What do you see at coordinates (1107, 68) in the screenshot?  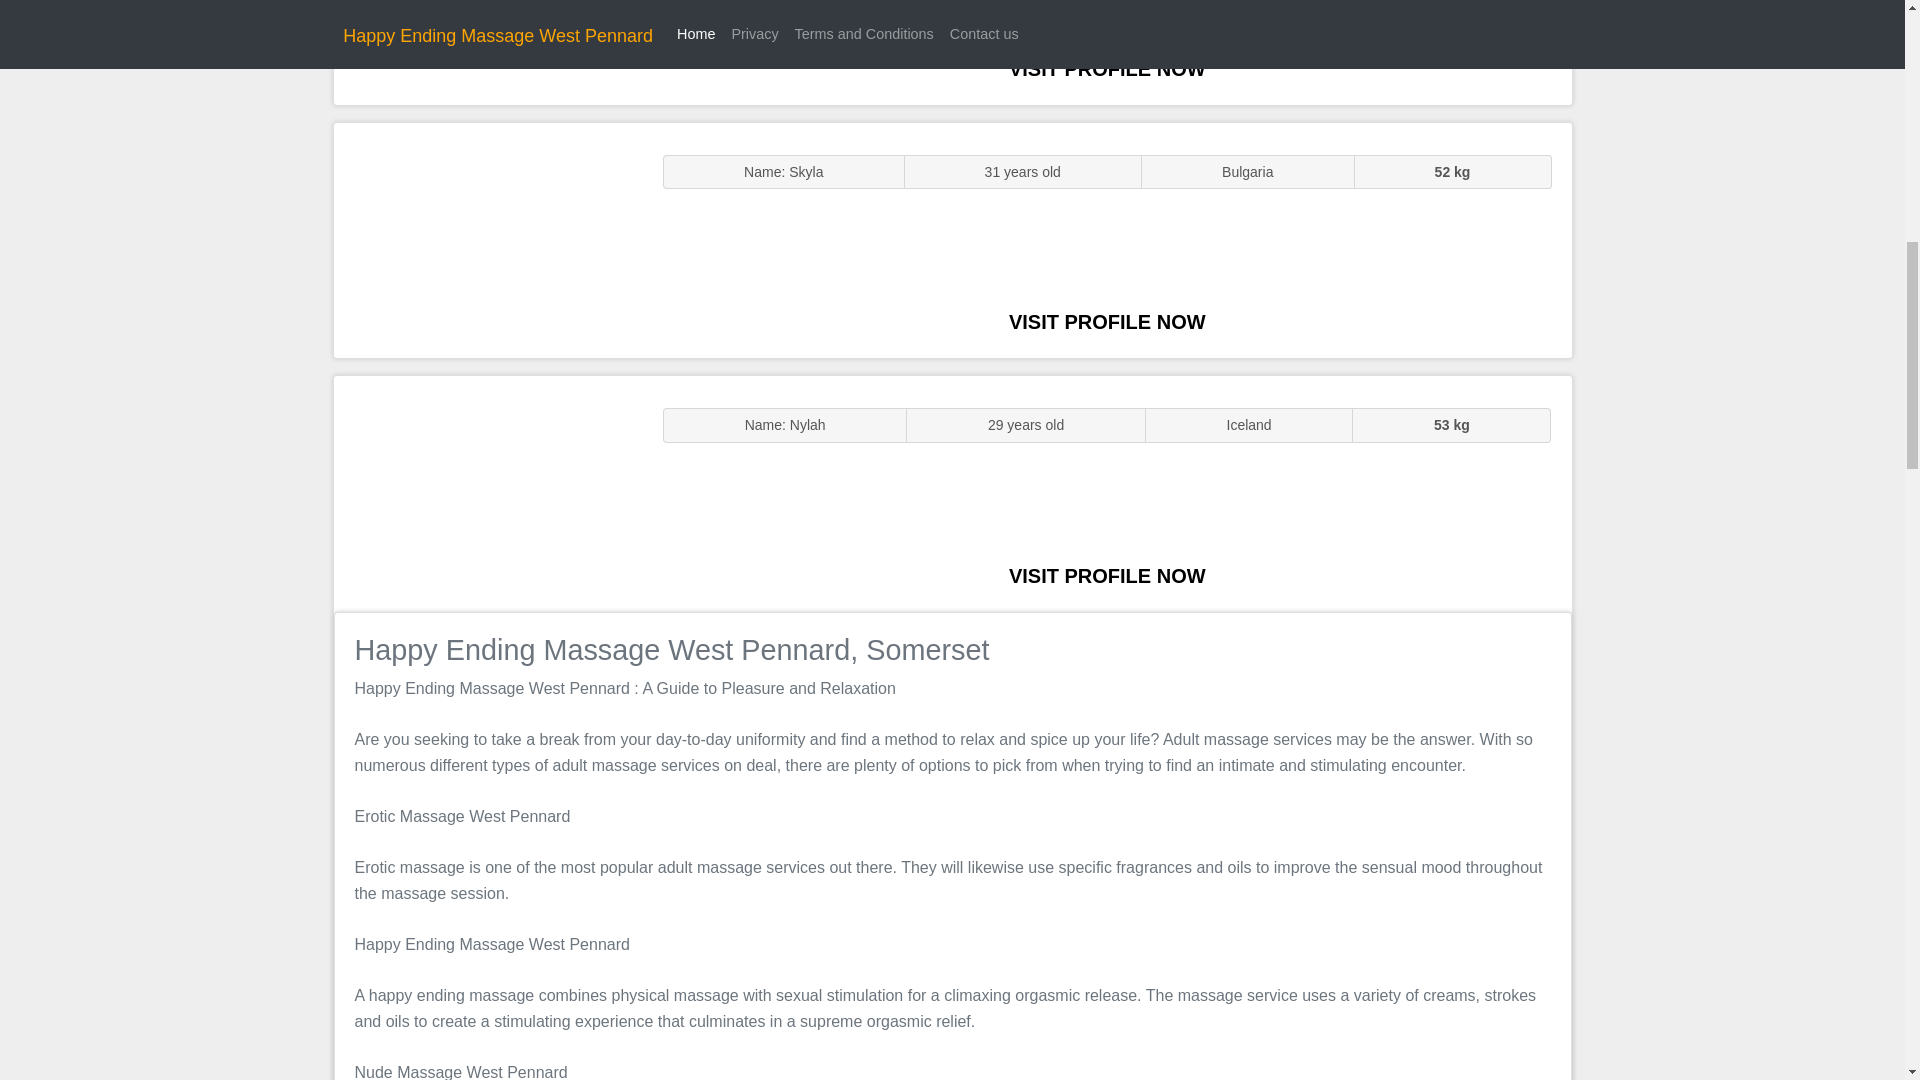 I see `VISIT PROFILE NOW` at bounding box center [1107, 68].